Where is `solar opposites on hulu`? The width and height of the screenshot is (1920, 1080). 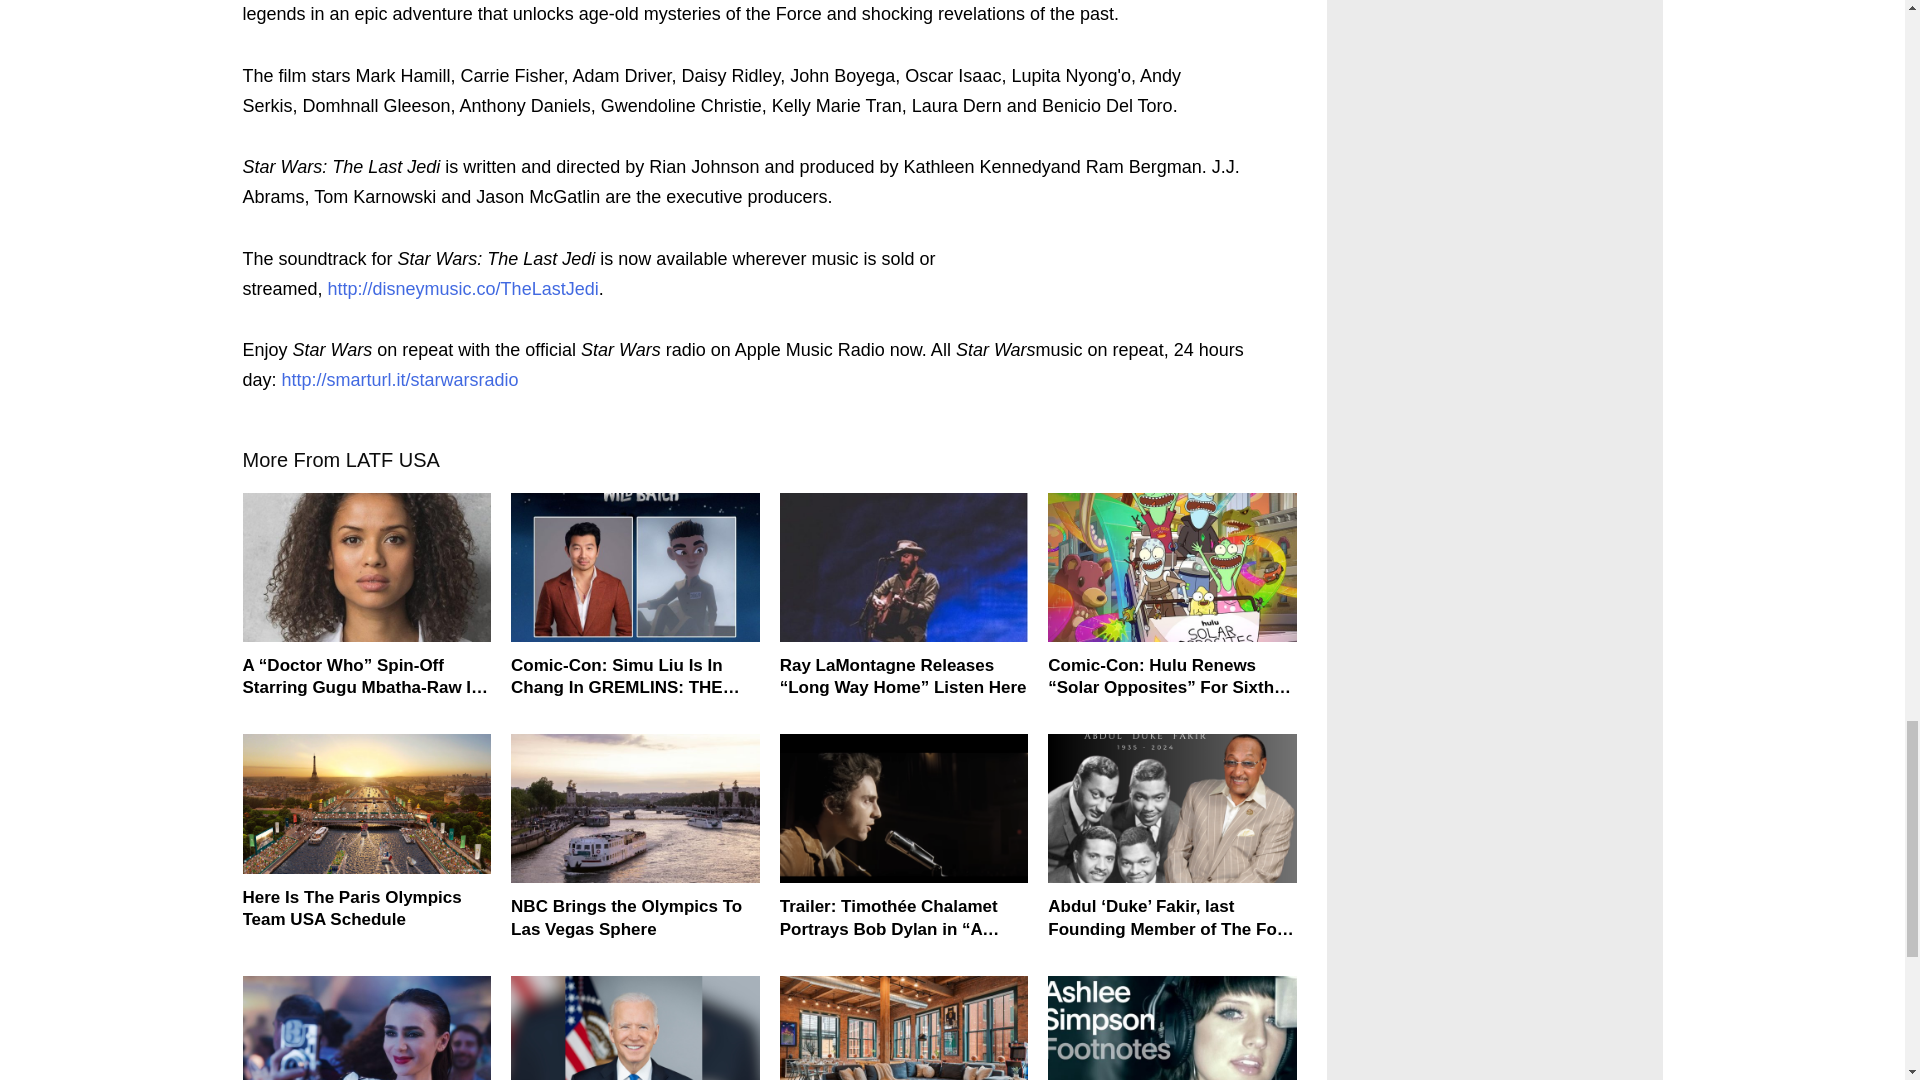
solar opposites on hulu is located at coordinates (1172, 566).